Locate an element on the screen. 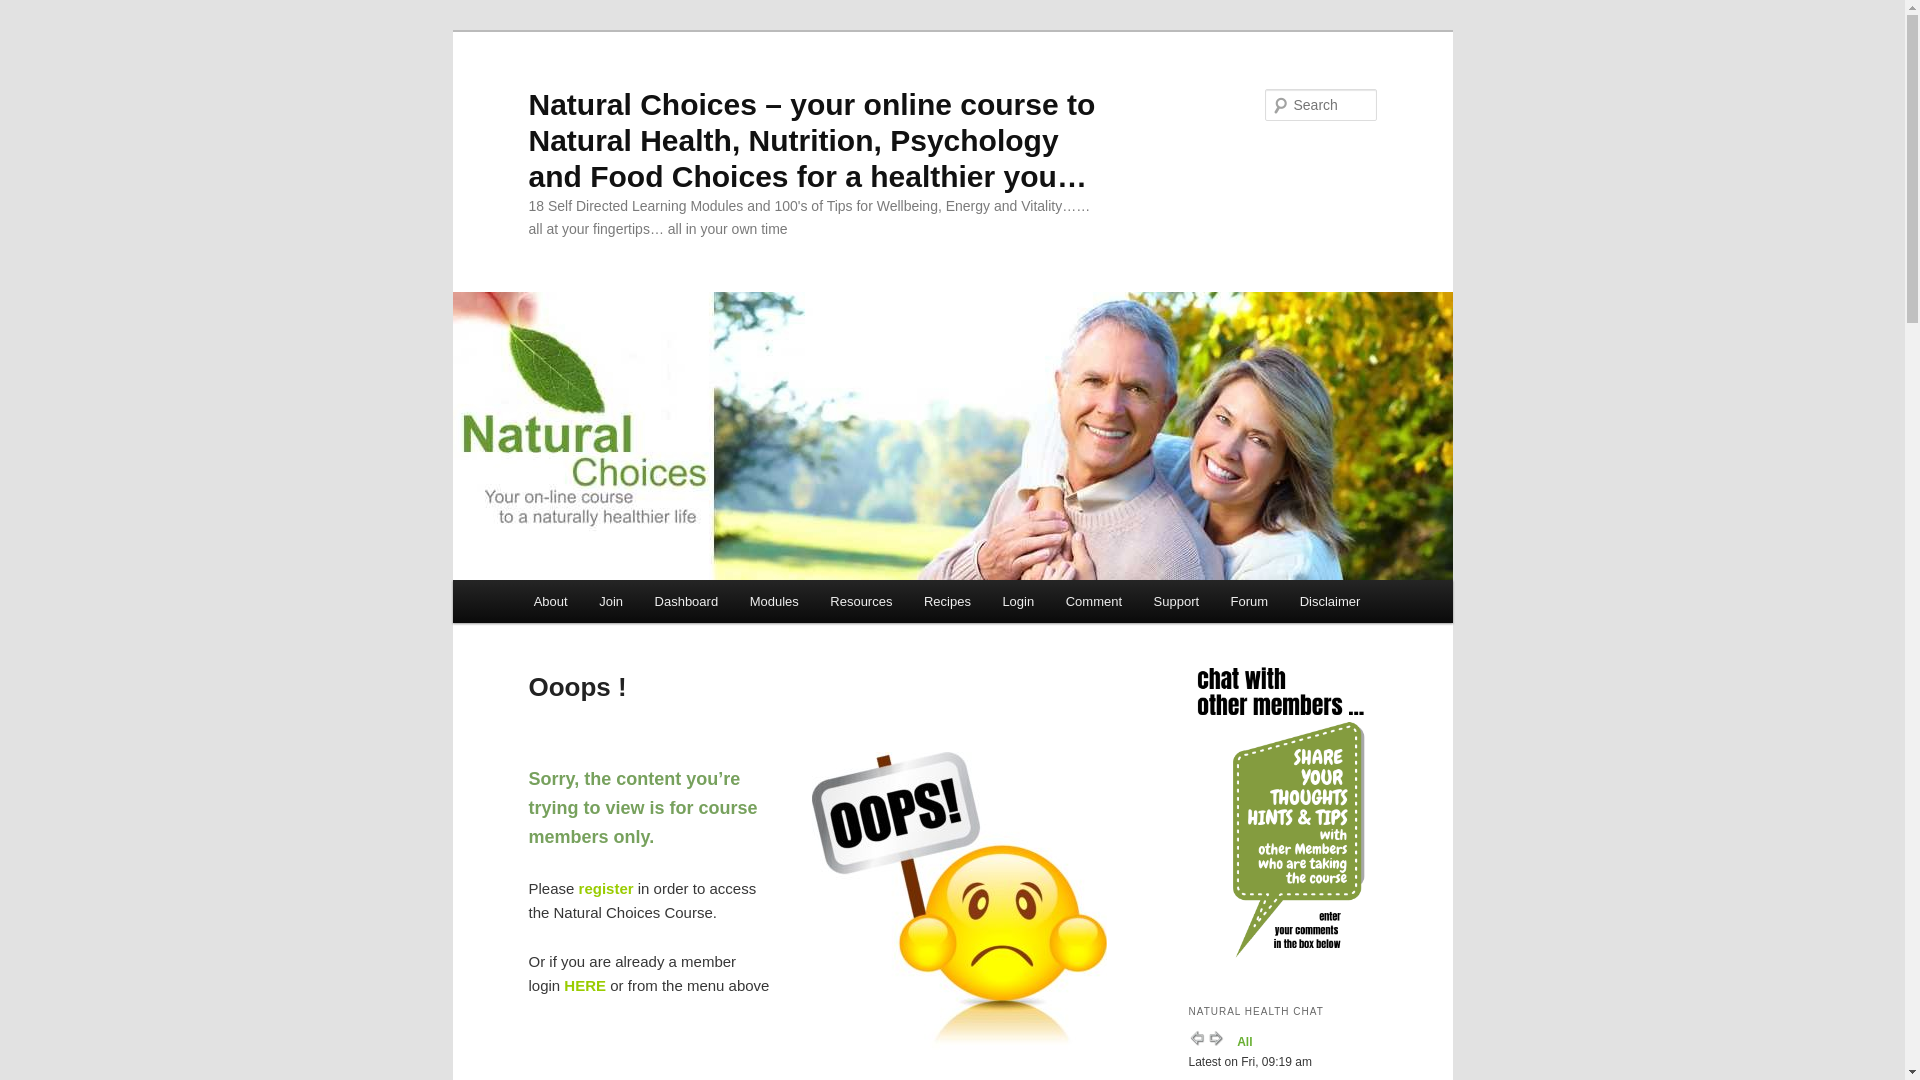 The height and width of the screenshot is (1080, 1920). About is located at coordinates (550, 602).